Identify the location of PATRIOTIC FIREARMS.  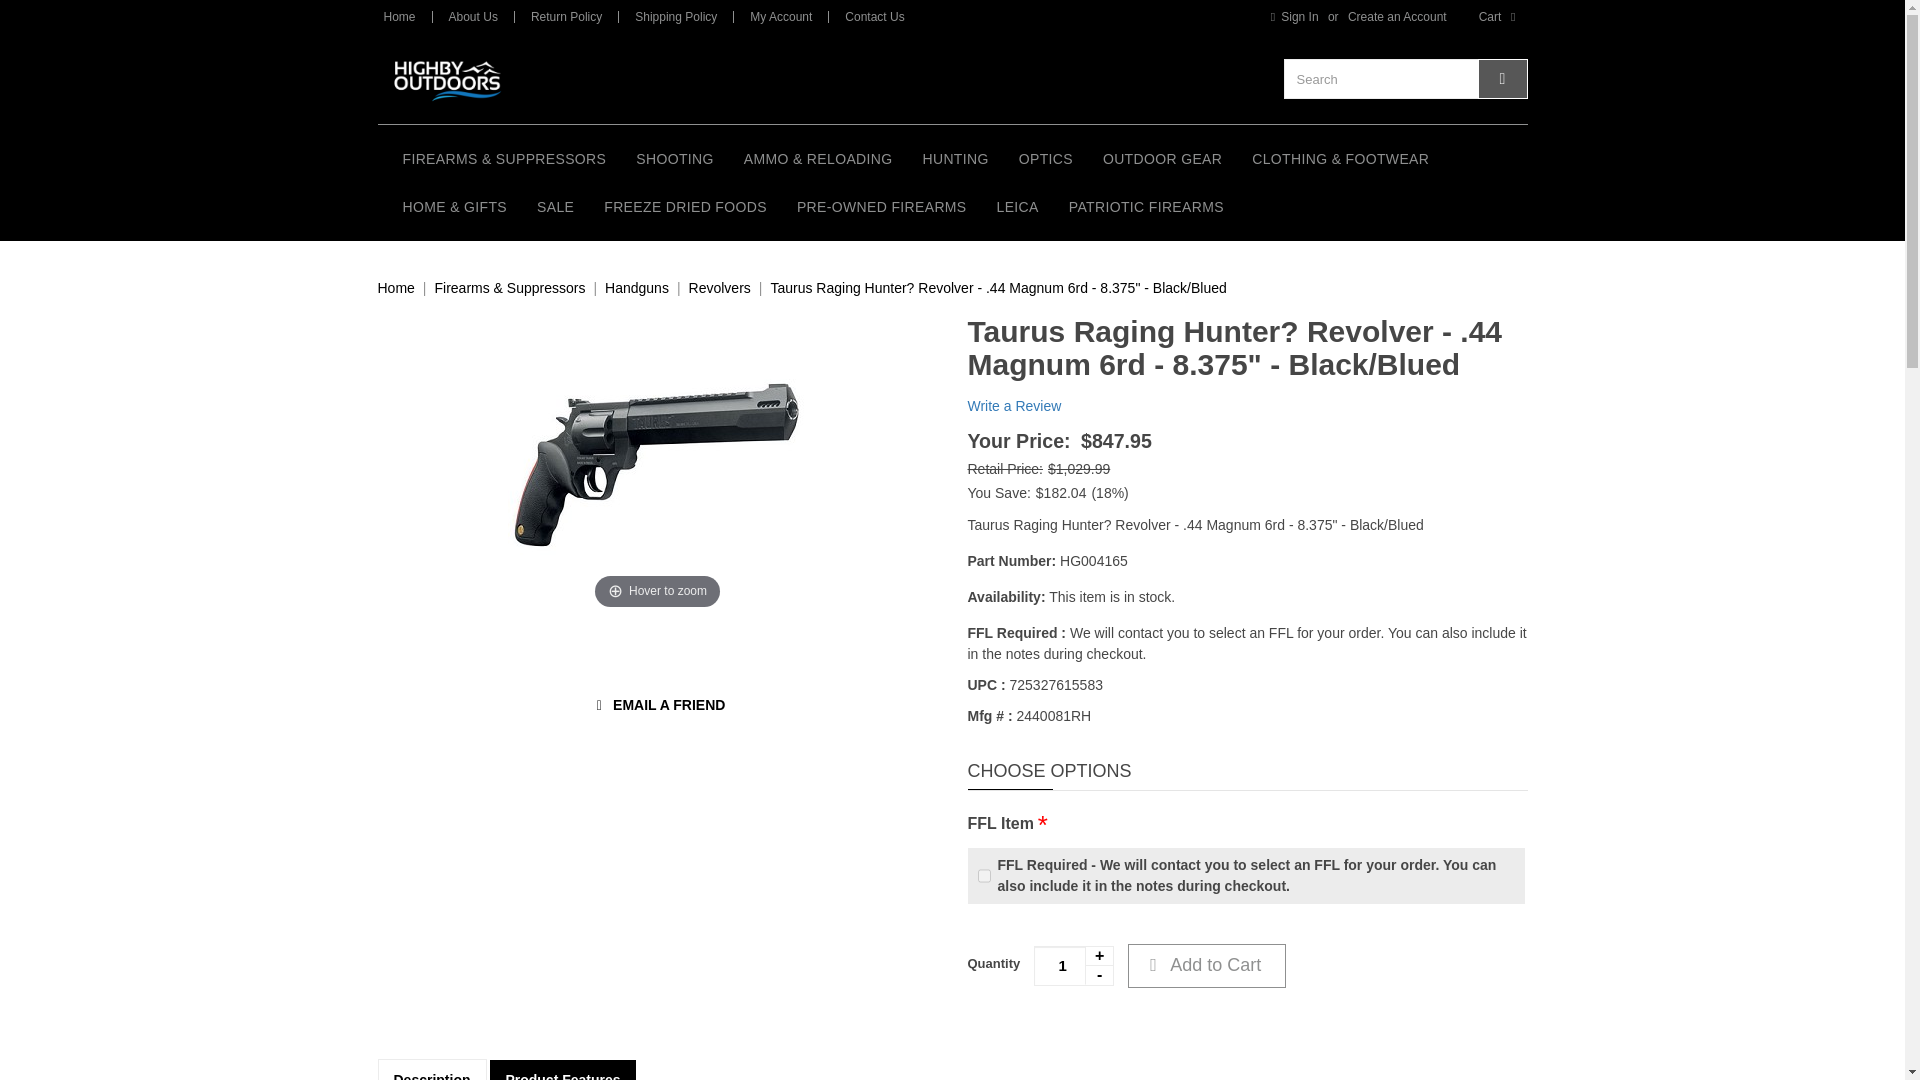
(1146, 206).